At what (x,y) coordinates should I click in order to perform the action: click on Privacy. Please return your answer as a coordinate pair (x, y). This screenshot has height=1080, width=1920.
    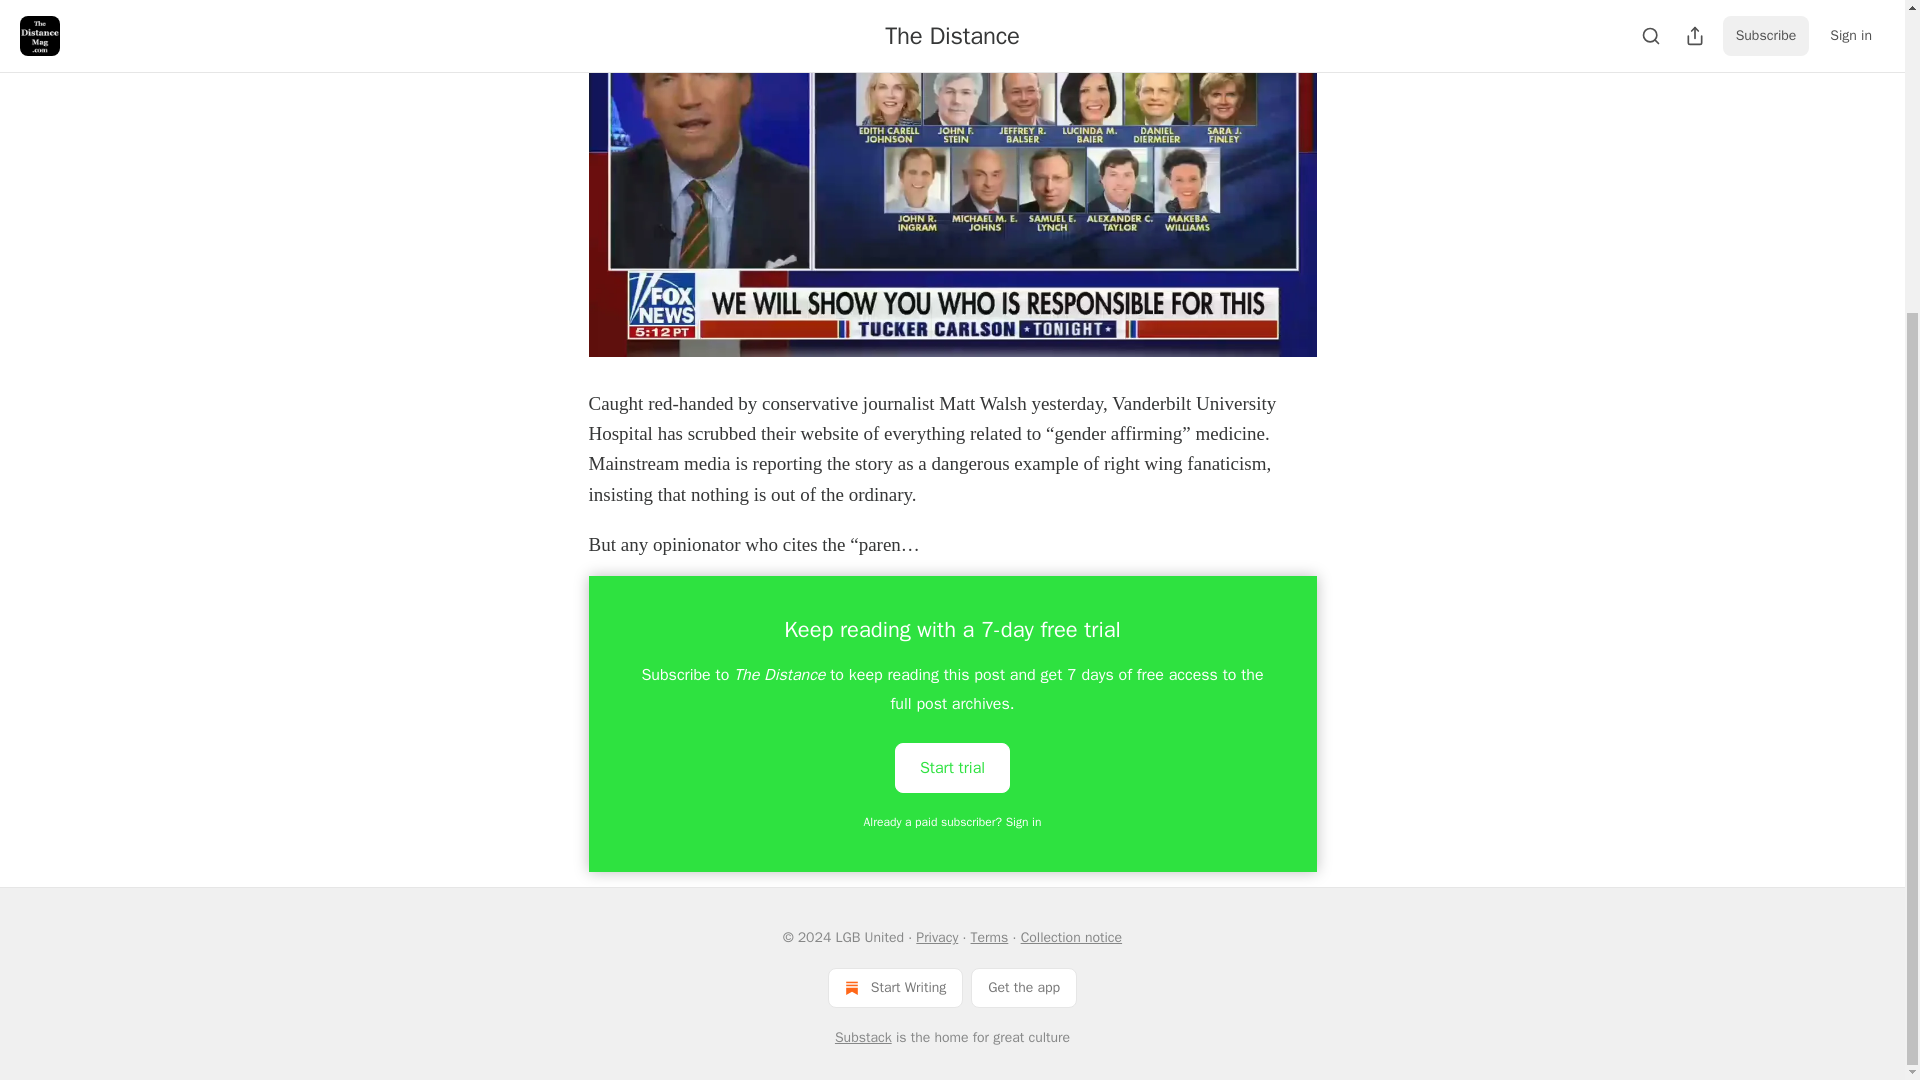
    Looking at the image, I should click on (936, 937).